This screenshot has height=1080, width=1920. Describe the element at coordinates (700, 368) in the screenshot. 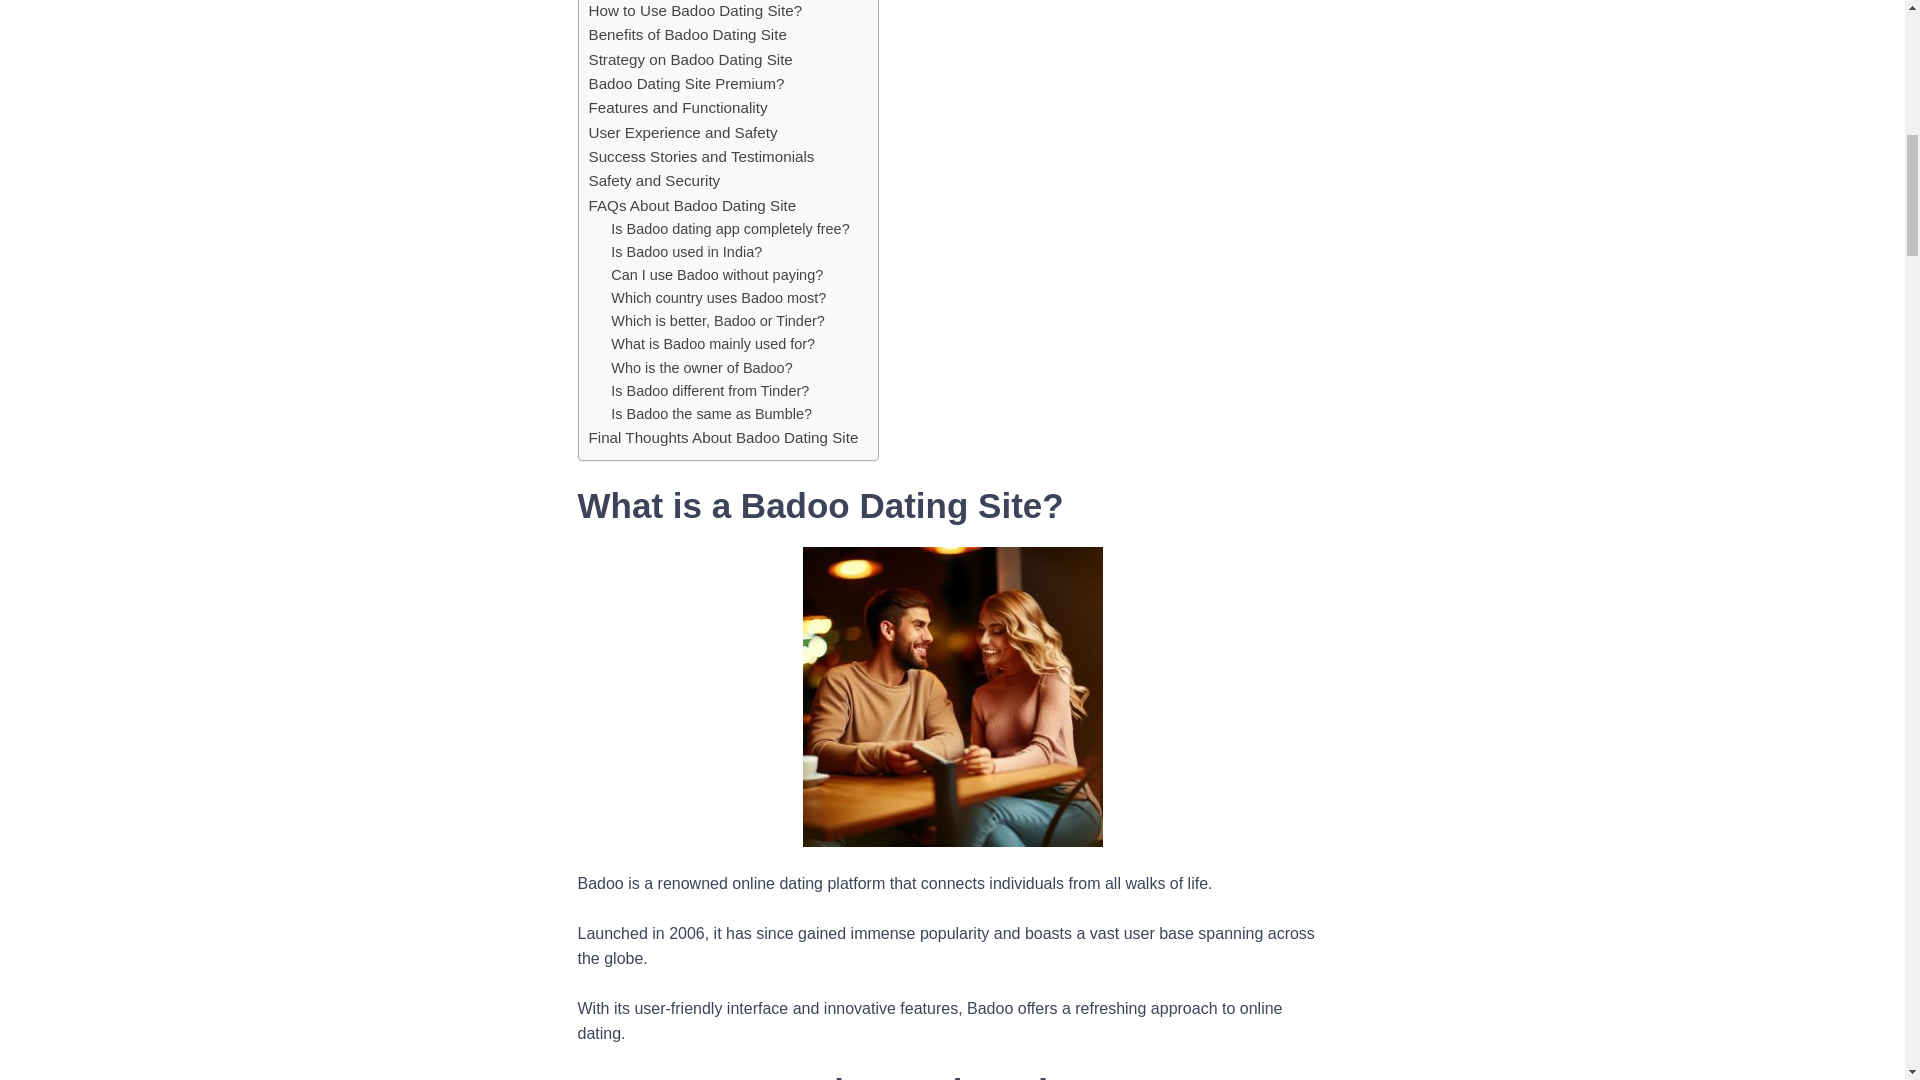

I see `Who is the owner of Badoo?` at that location.